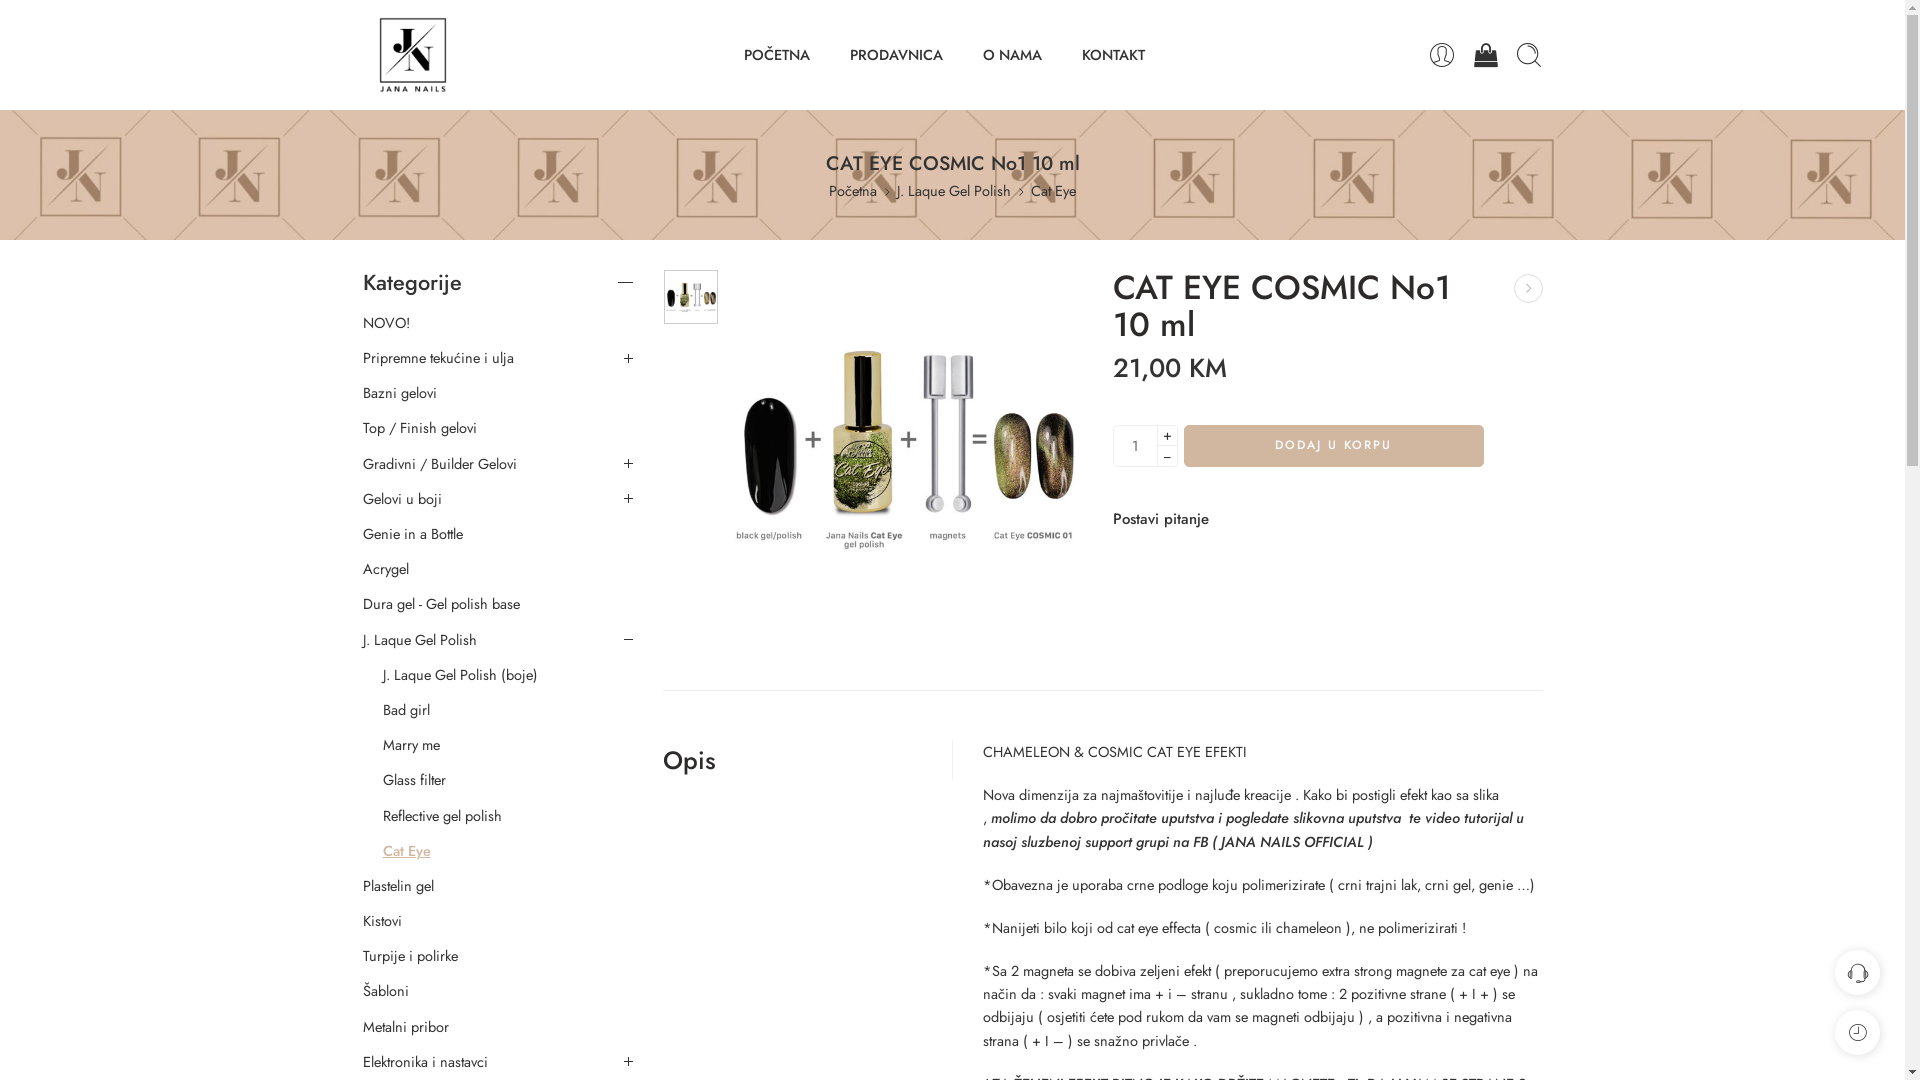 The image size is (1920, 1080). Describe the element at coordinates (399, 393) in the screenshot. I see `Bazni gelovi` at that location.